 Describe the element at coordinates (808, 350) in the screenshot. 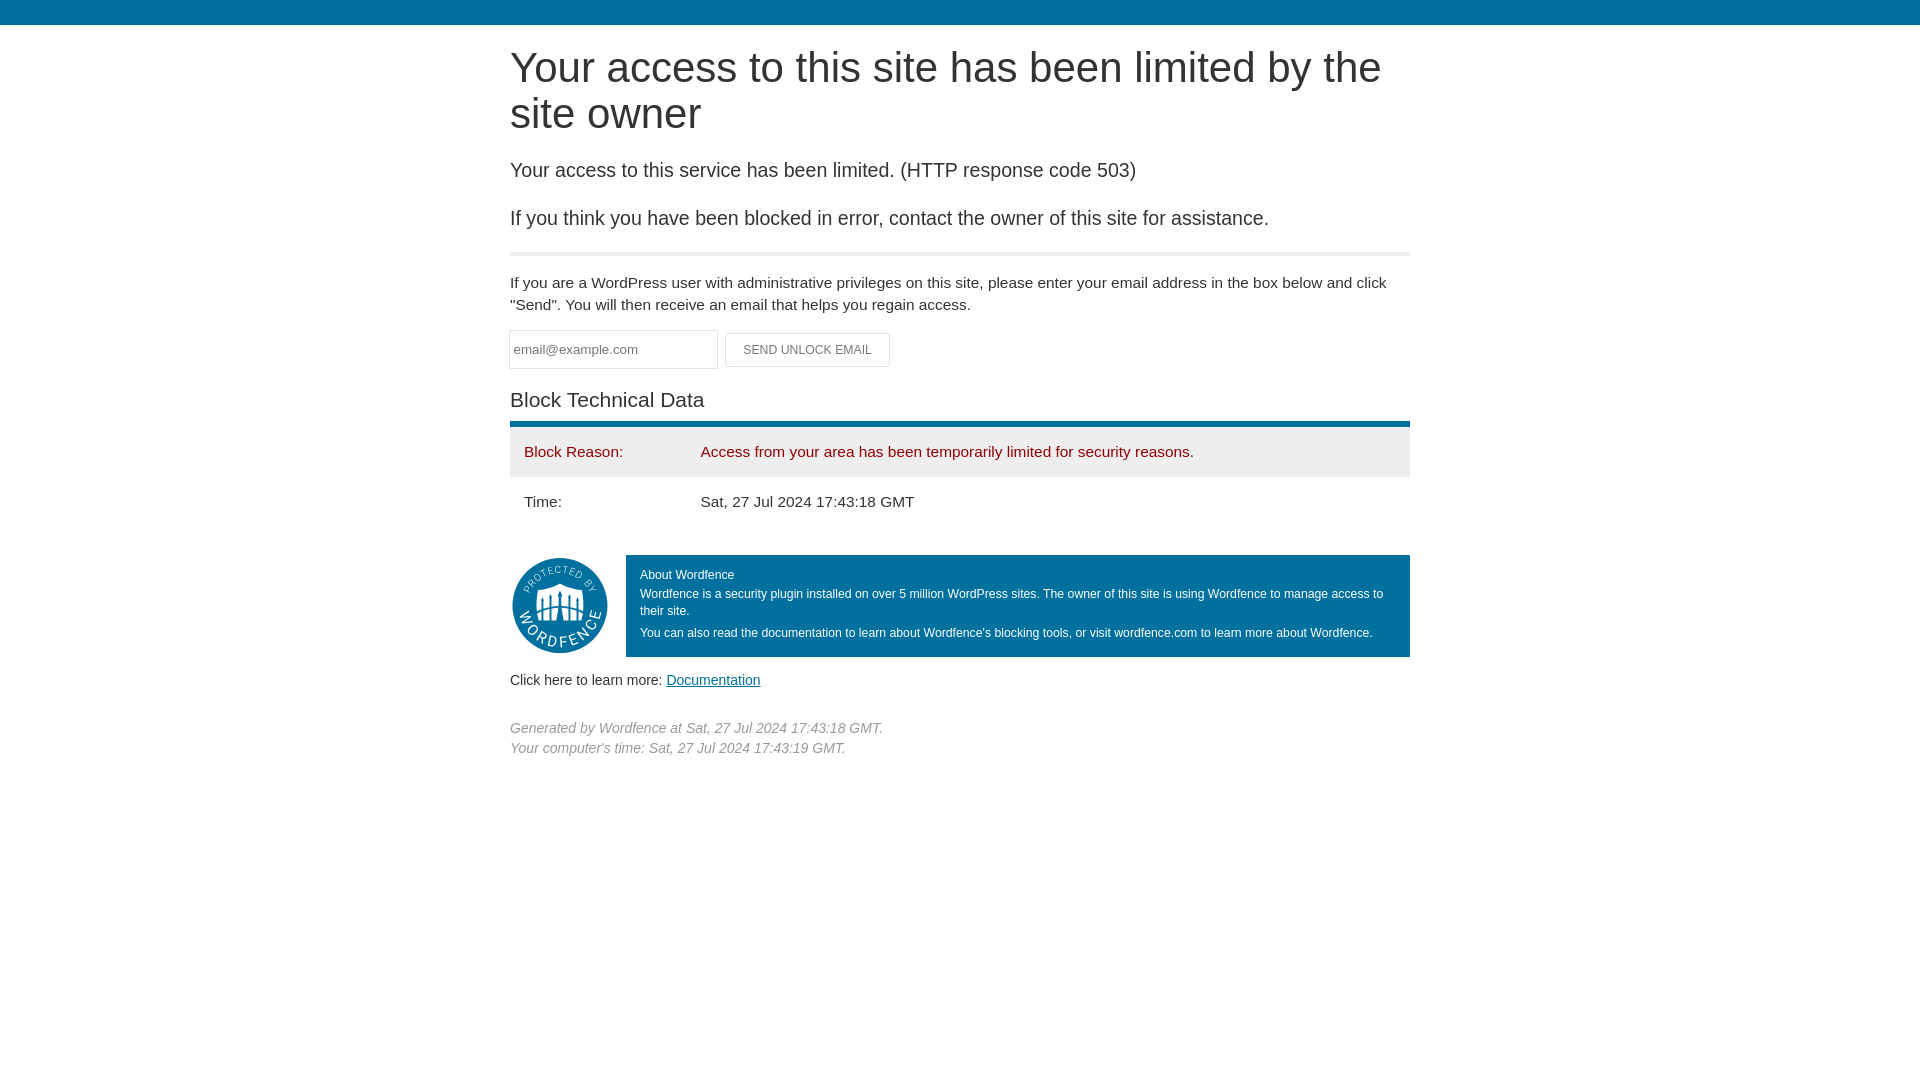

I see `Send Unlock Email` at that location.